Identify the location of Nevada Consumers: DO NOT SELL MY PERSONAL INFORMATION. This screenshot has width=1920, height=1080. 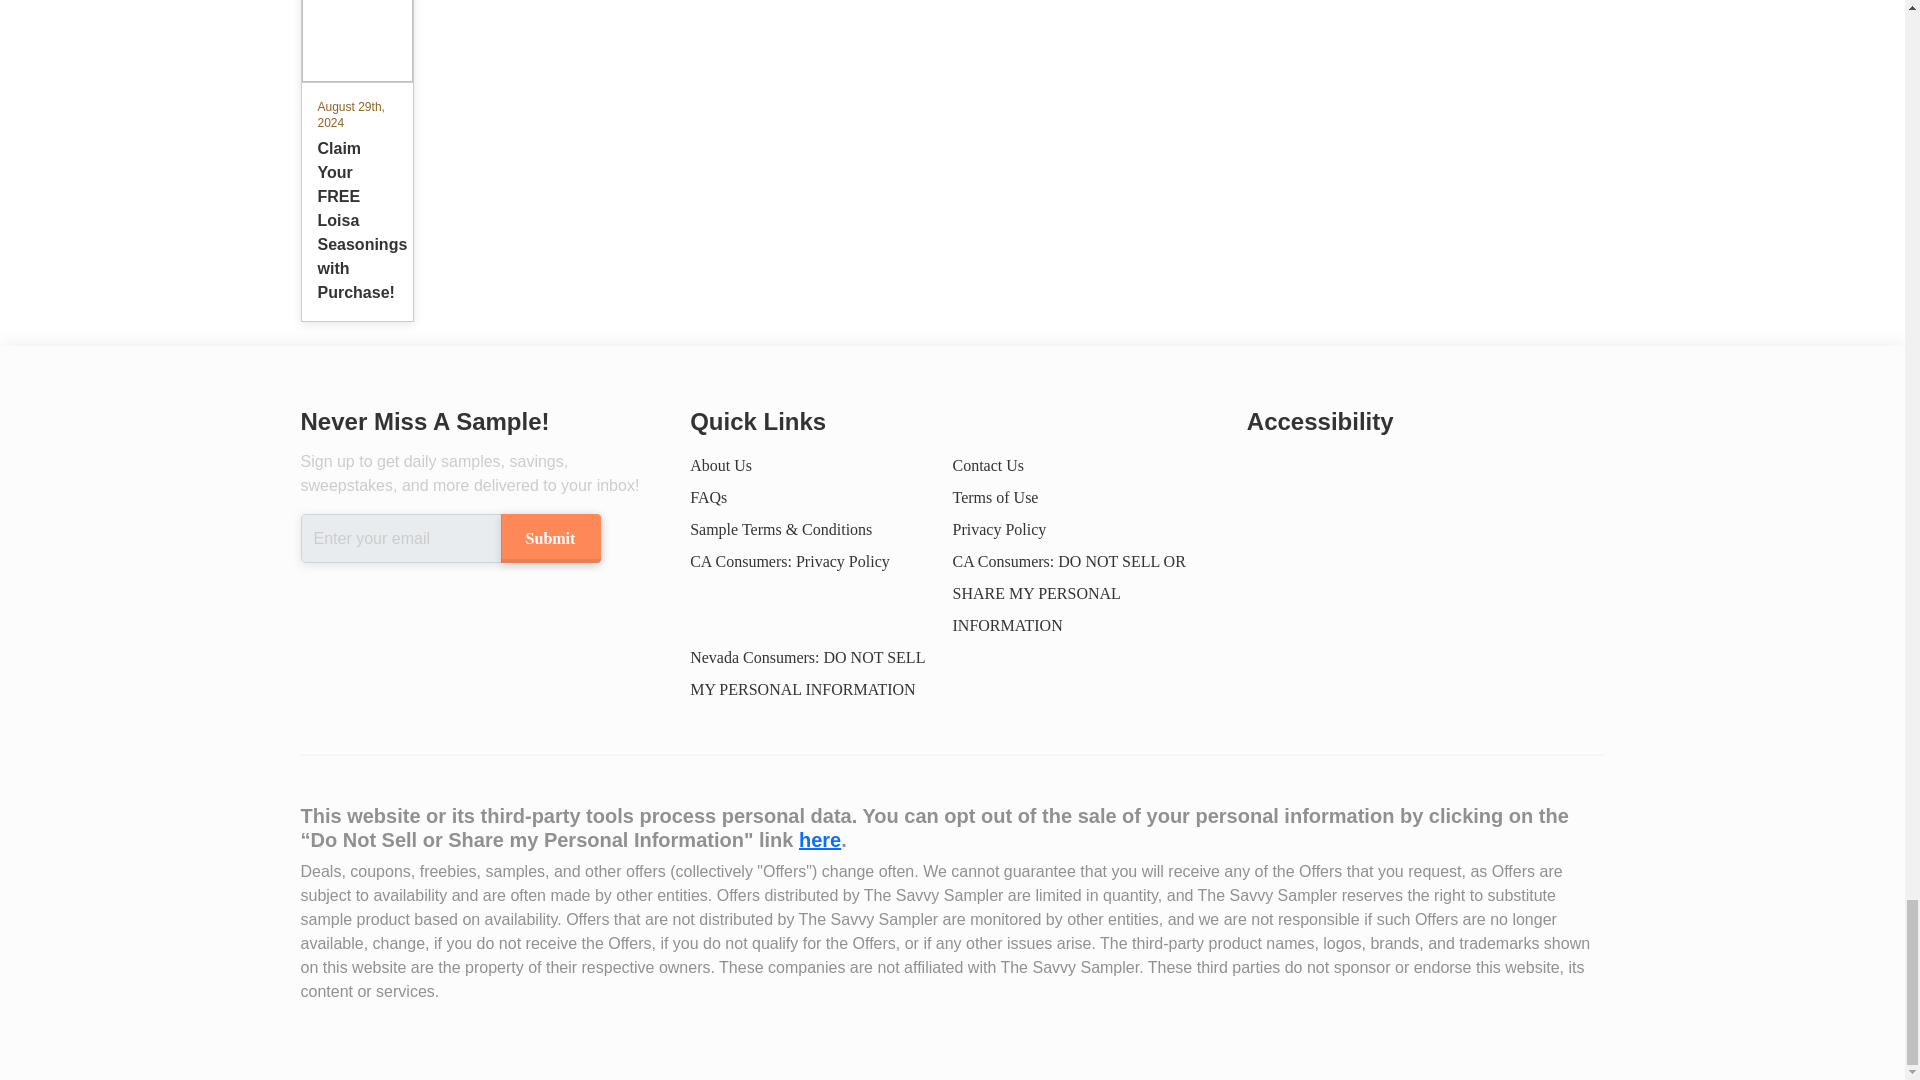
(807, 673).